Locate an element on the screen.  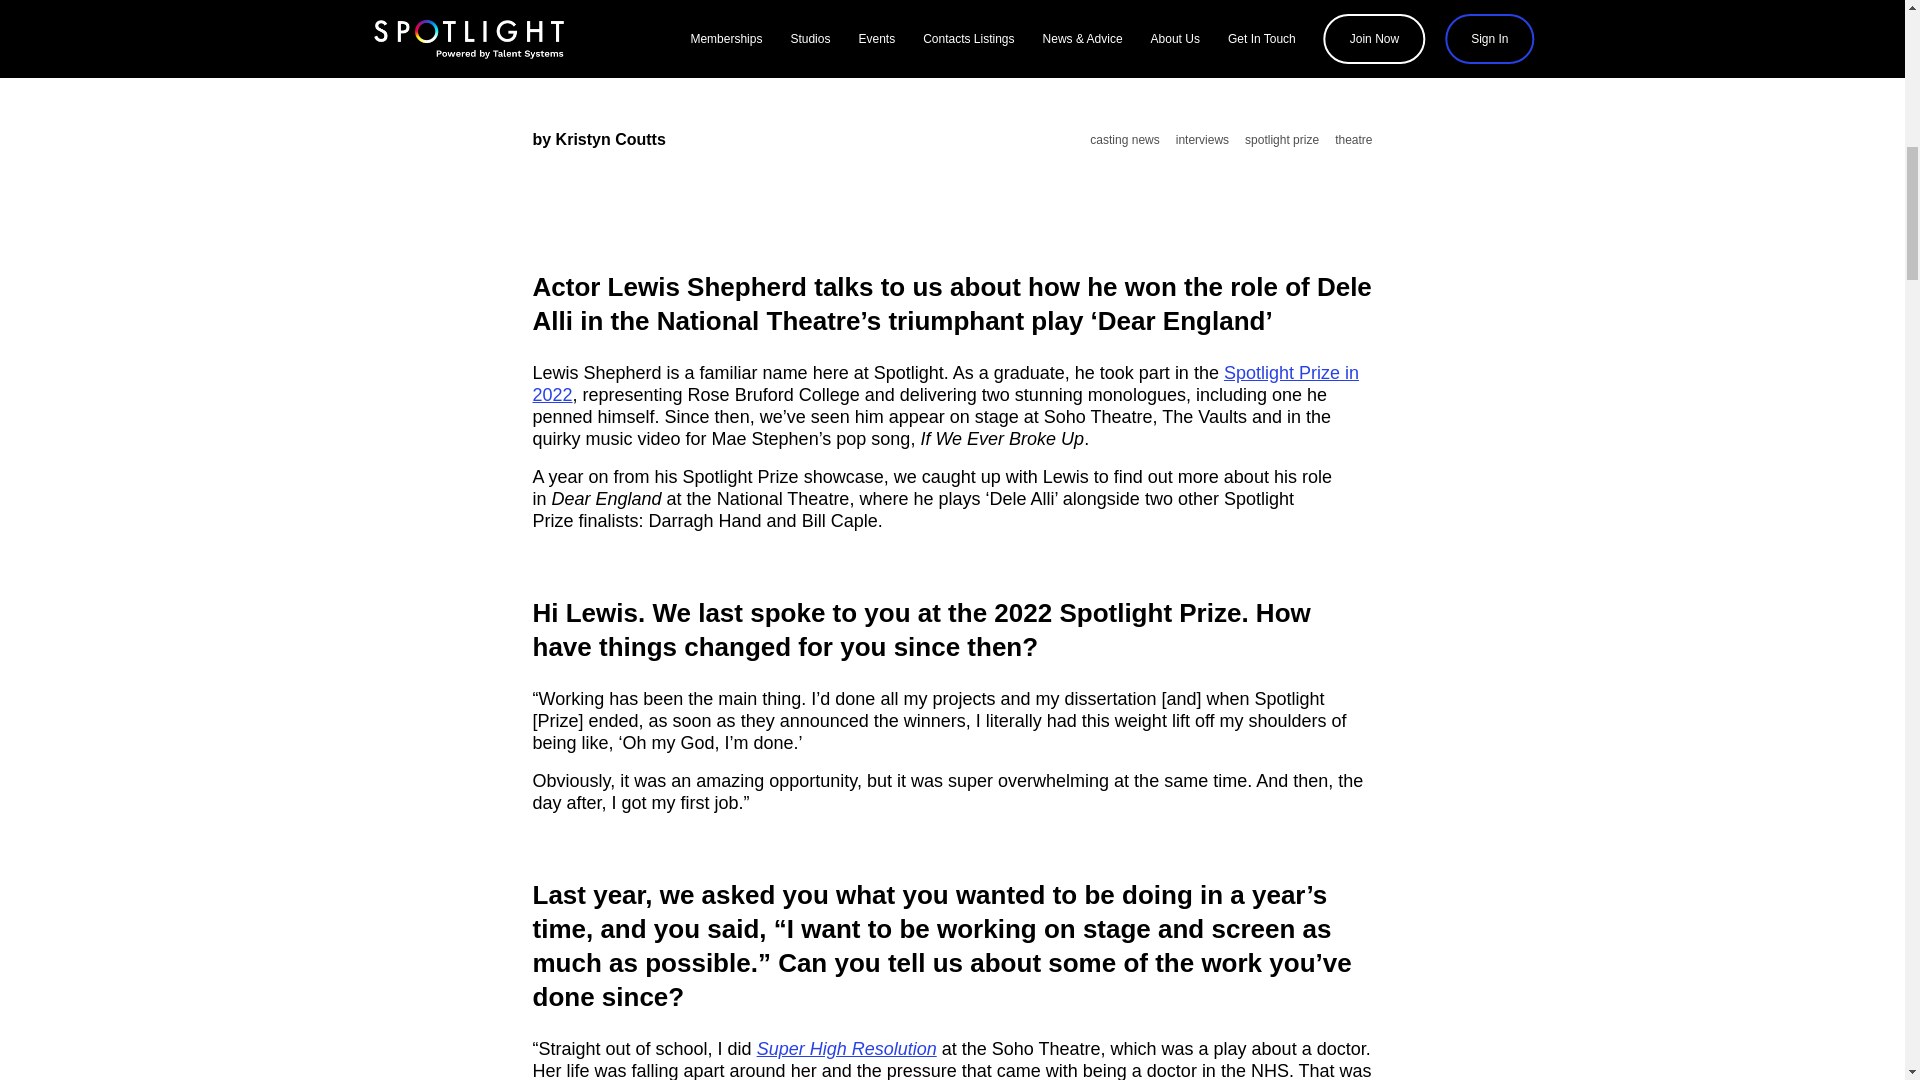
theatre is located at coordinates (1353, 140).